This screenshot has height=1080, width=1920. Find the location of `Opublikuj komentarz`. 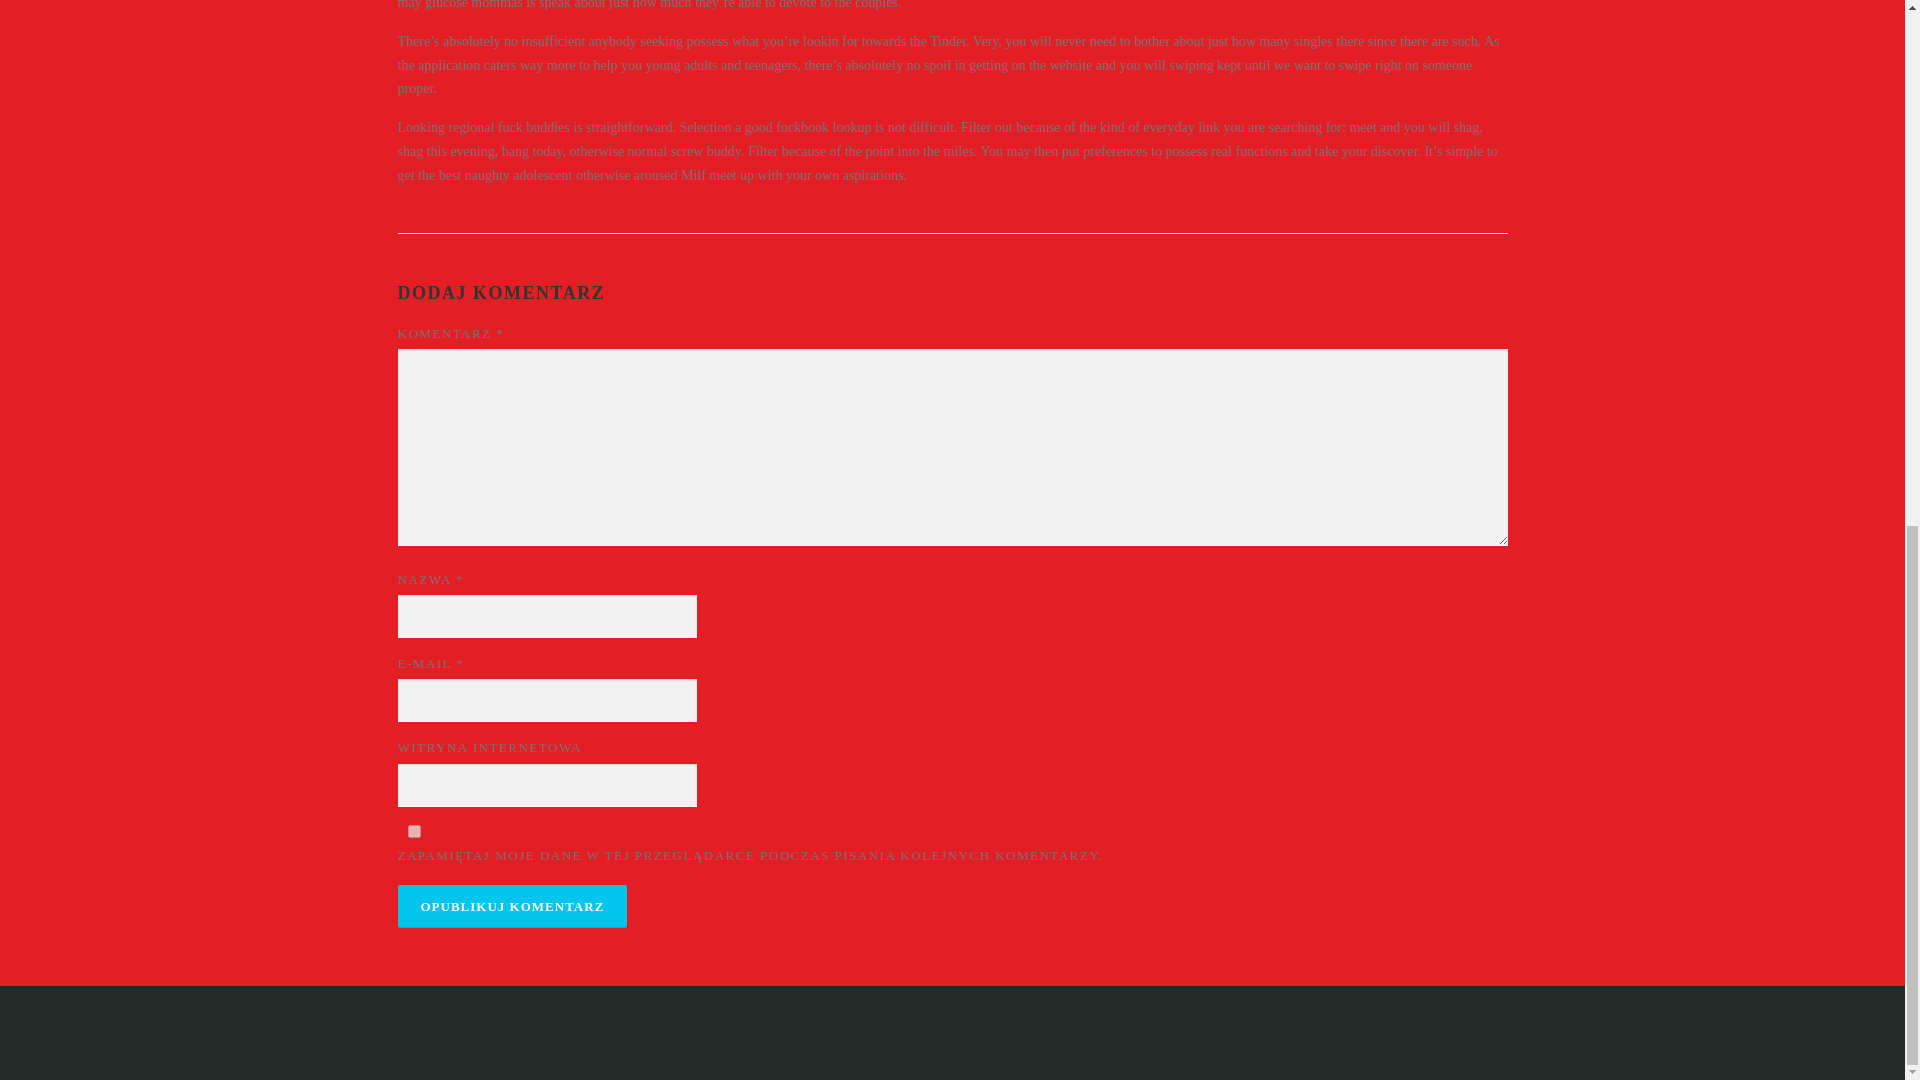

Opublikuj komentarz is located at coordinates (512, 906).